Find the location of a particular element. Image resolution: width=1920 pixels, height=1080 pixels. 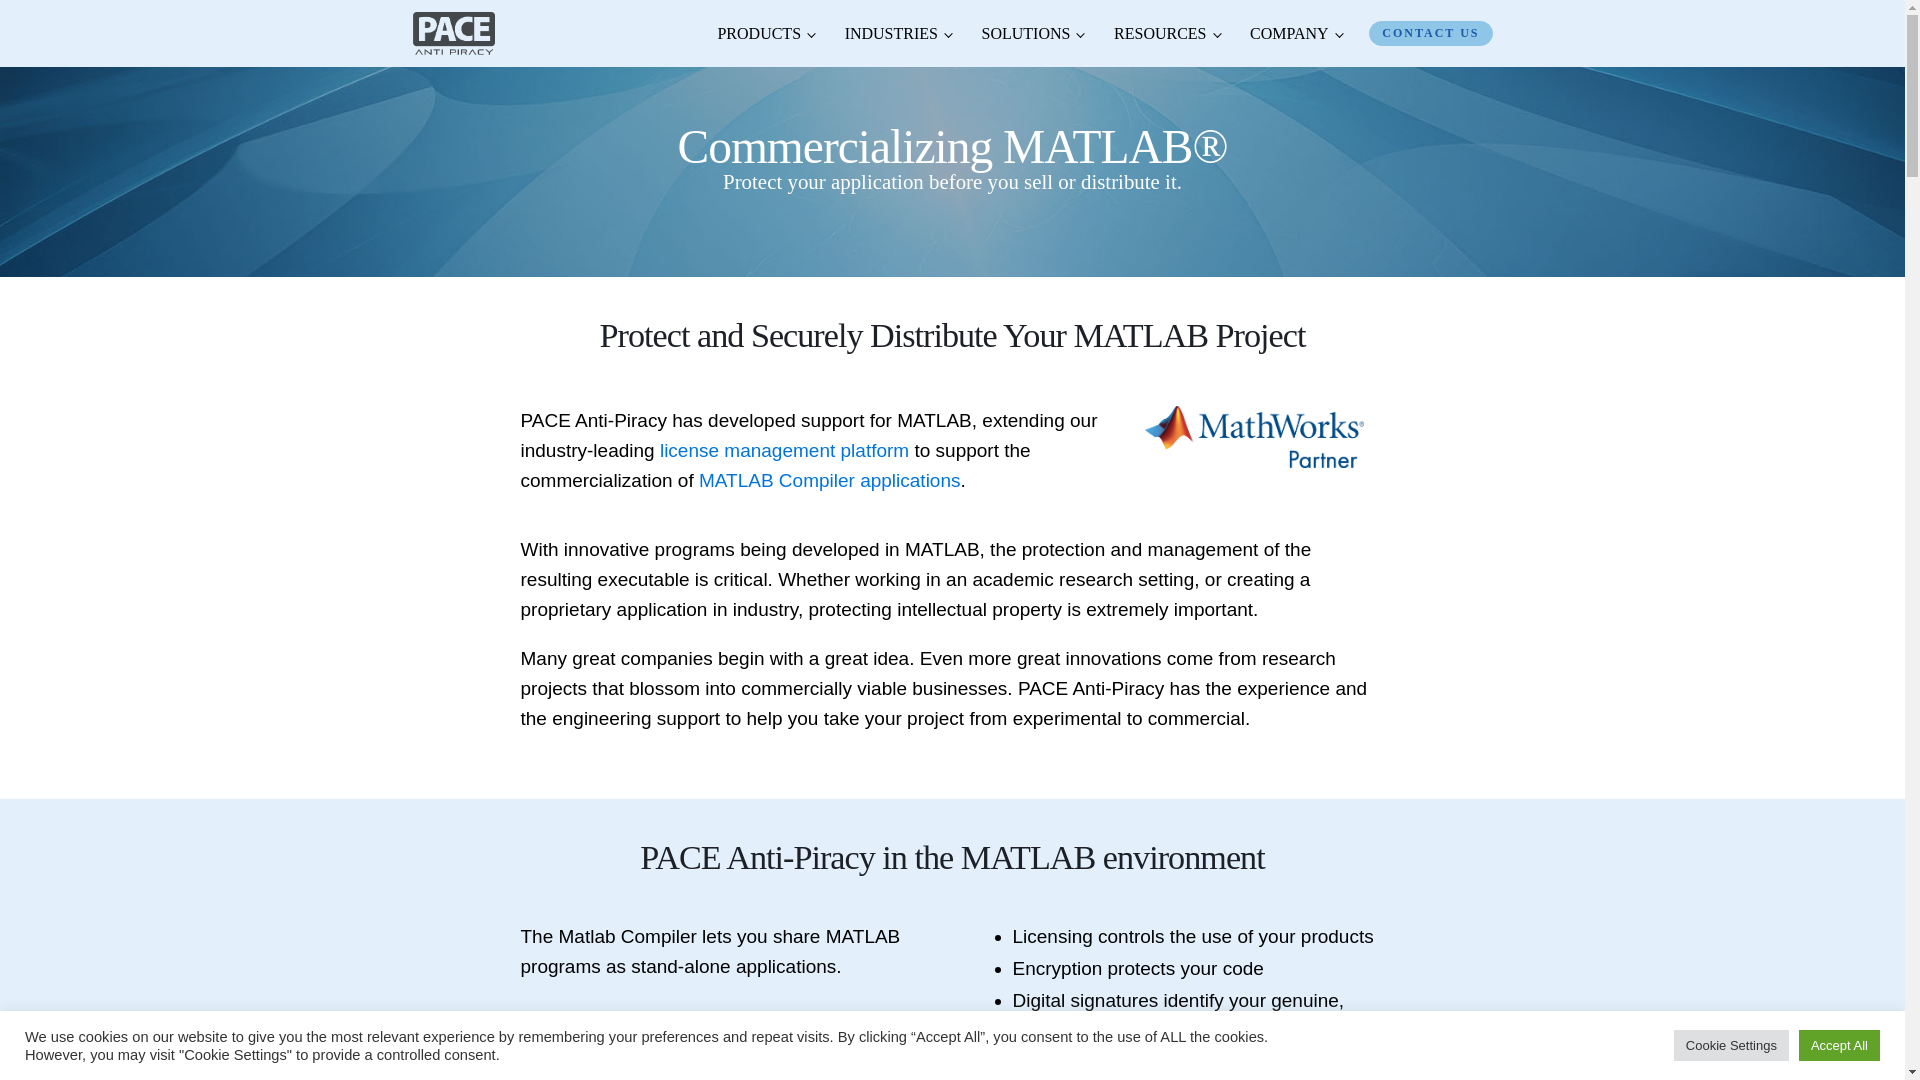

CONTACT US is located at coordinates (1430, 32).